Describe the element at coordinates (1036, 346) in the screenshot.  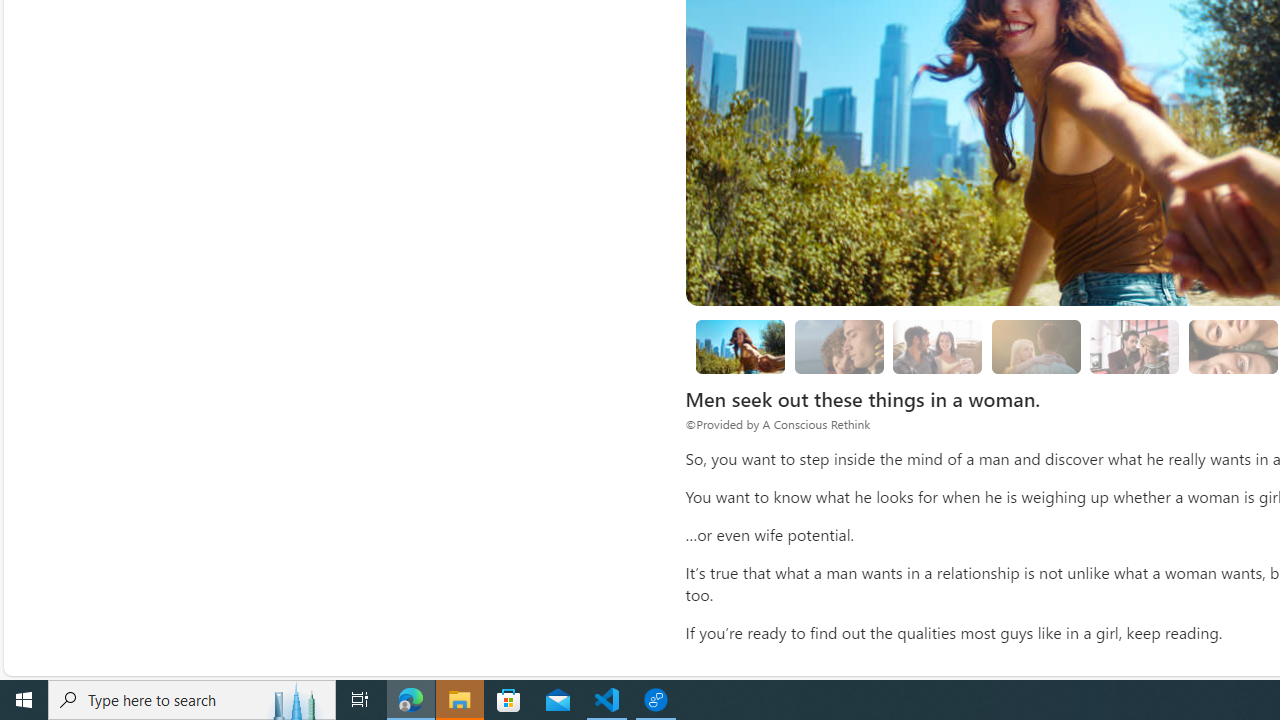
I see `3. She is appreciative.` at that location.